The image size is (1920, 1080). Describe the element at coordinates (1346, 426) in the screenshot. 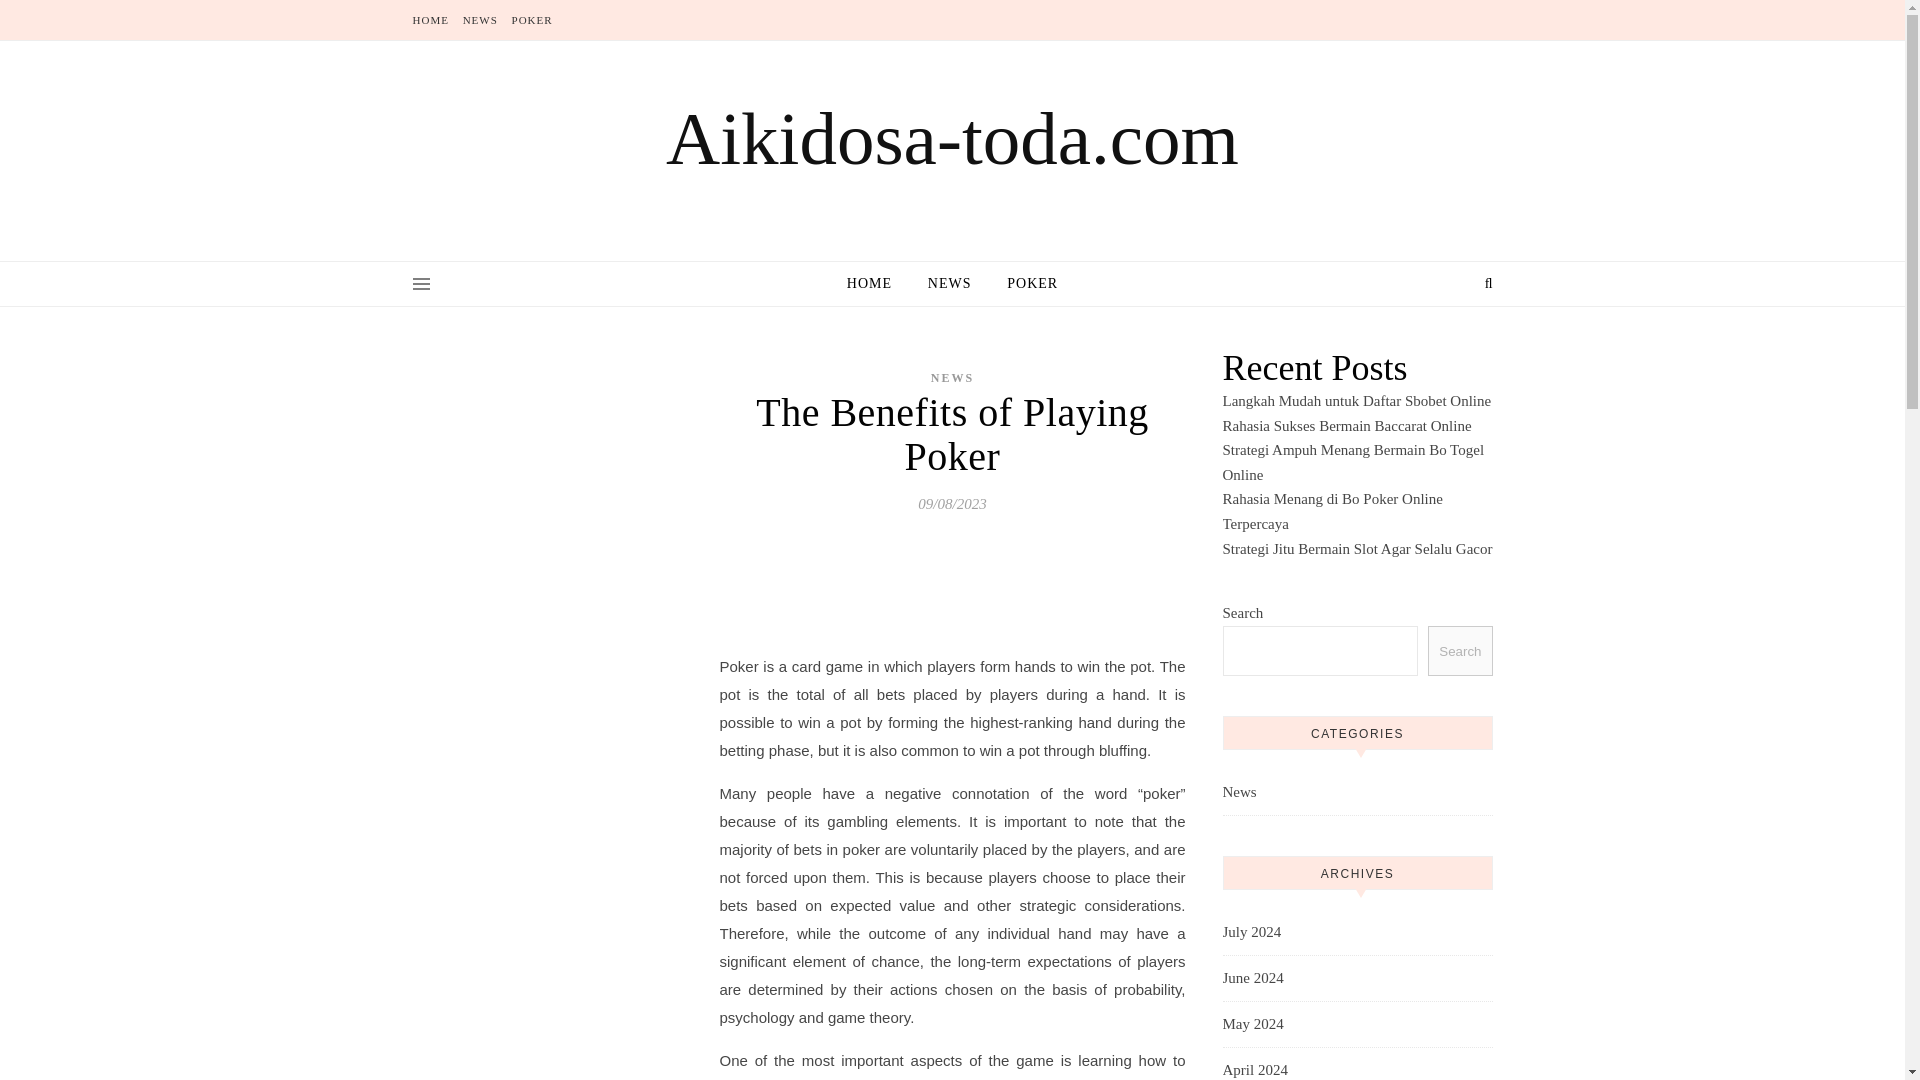

I see `Rahasia Sukses Bermain Baccarat Online` at that location.